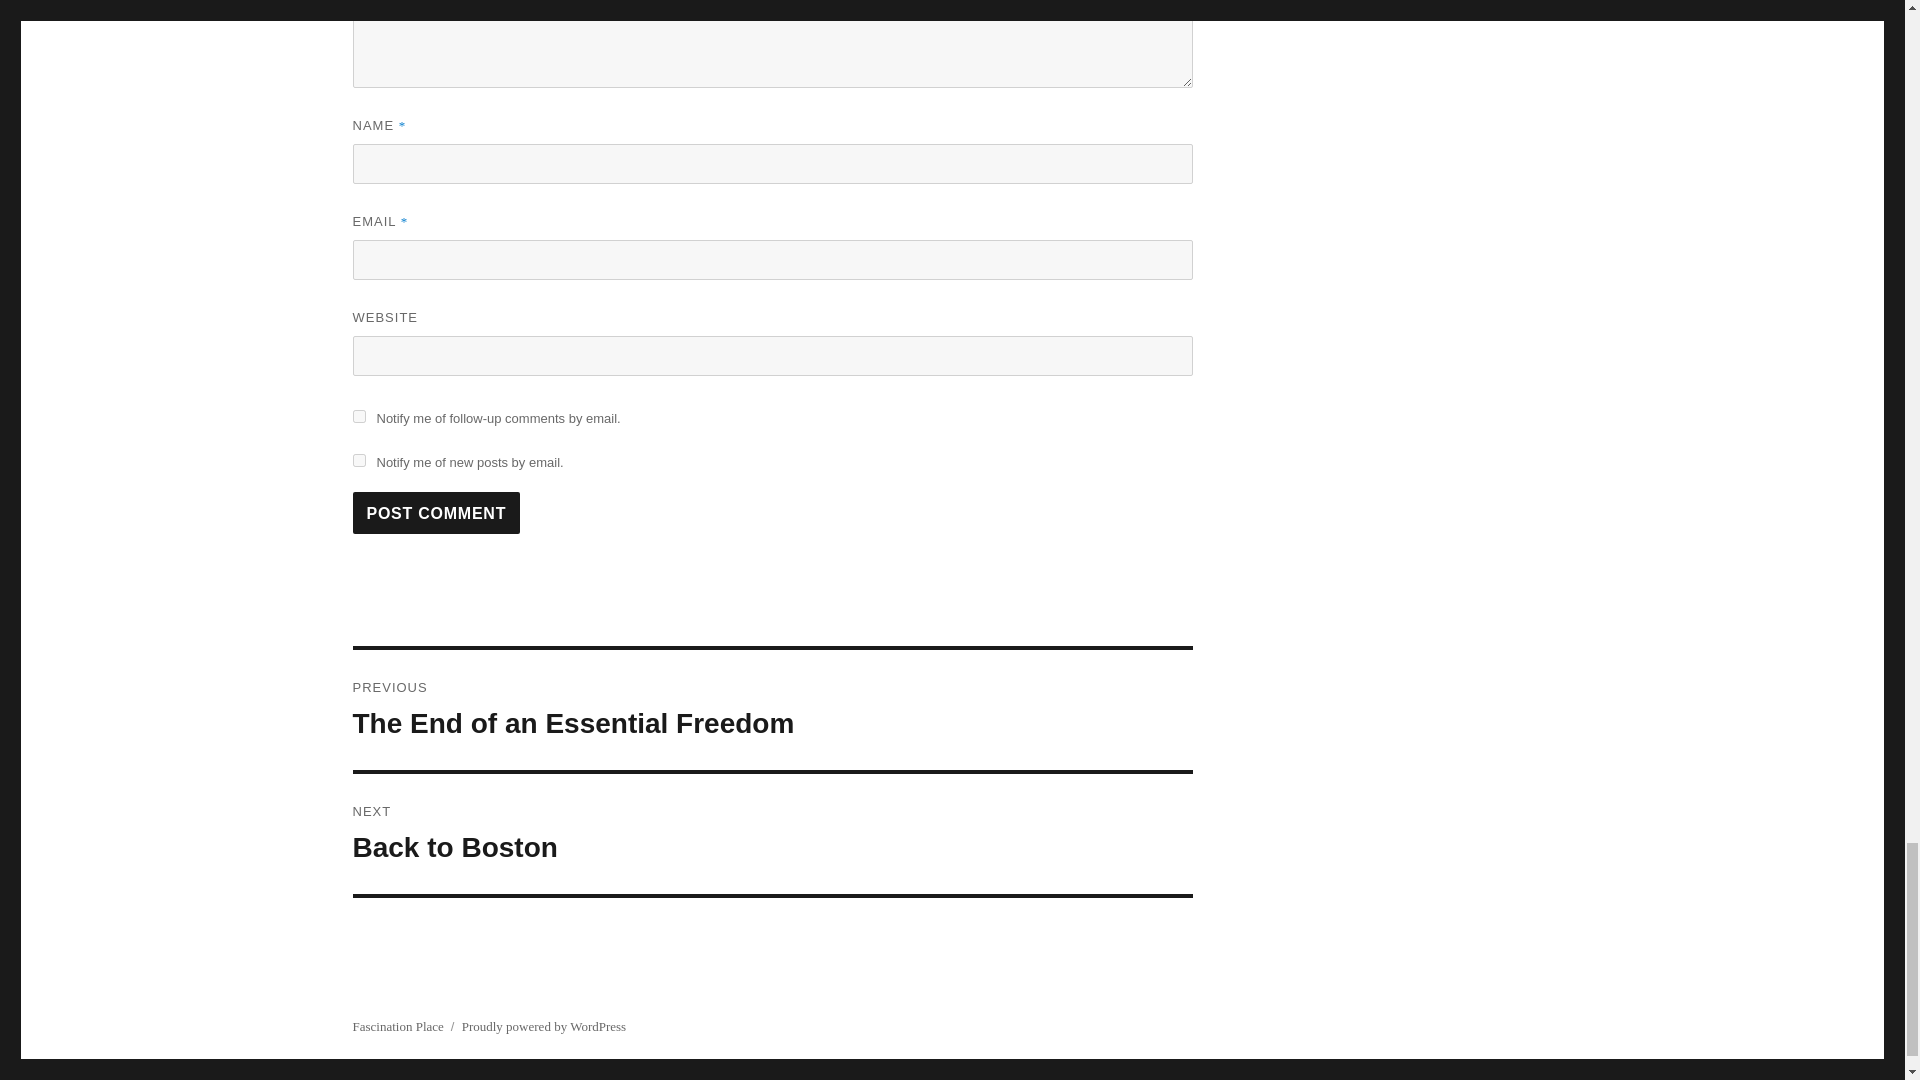 The height and width of the screenshot is (1080, 1920). Describe the element at coordinates (358, 460) in the screenshot. I see `subscribe` at that location.